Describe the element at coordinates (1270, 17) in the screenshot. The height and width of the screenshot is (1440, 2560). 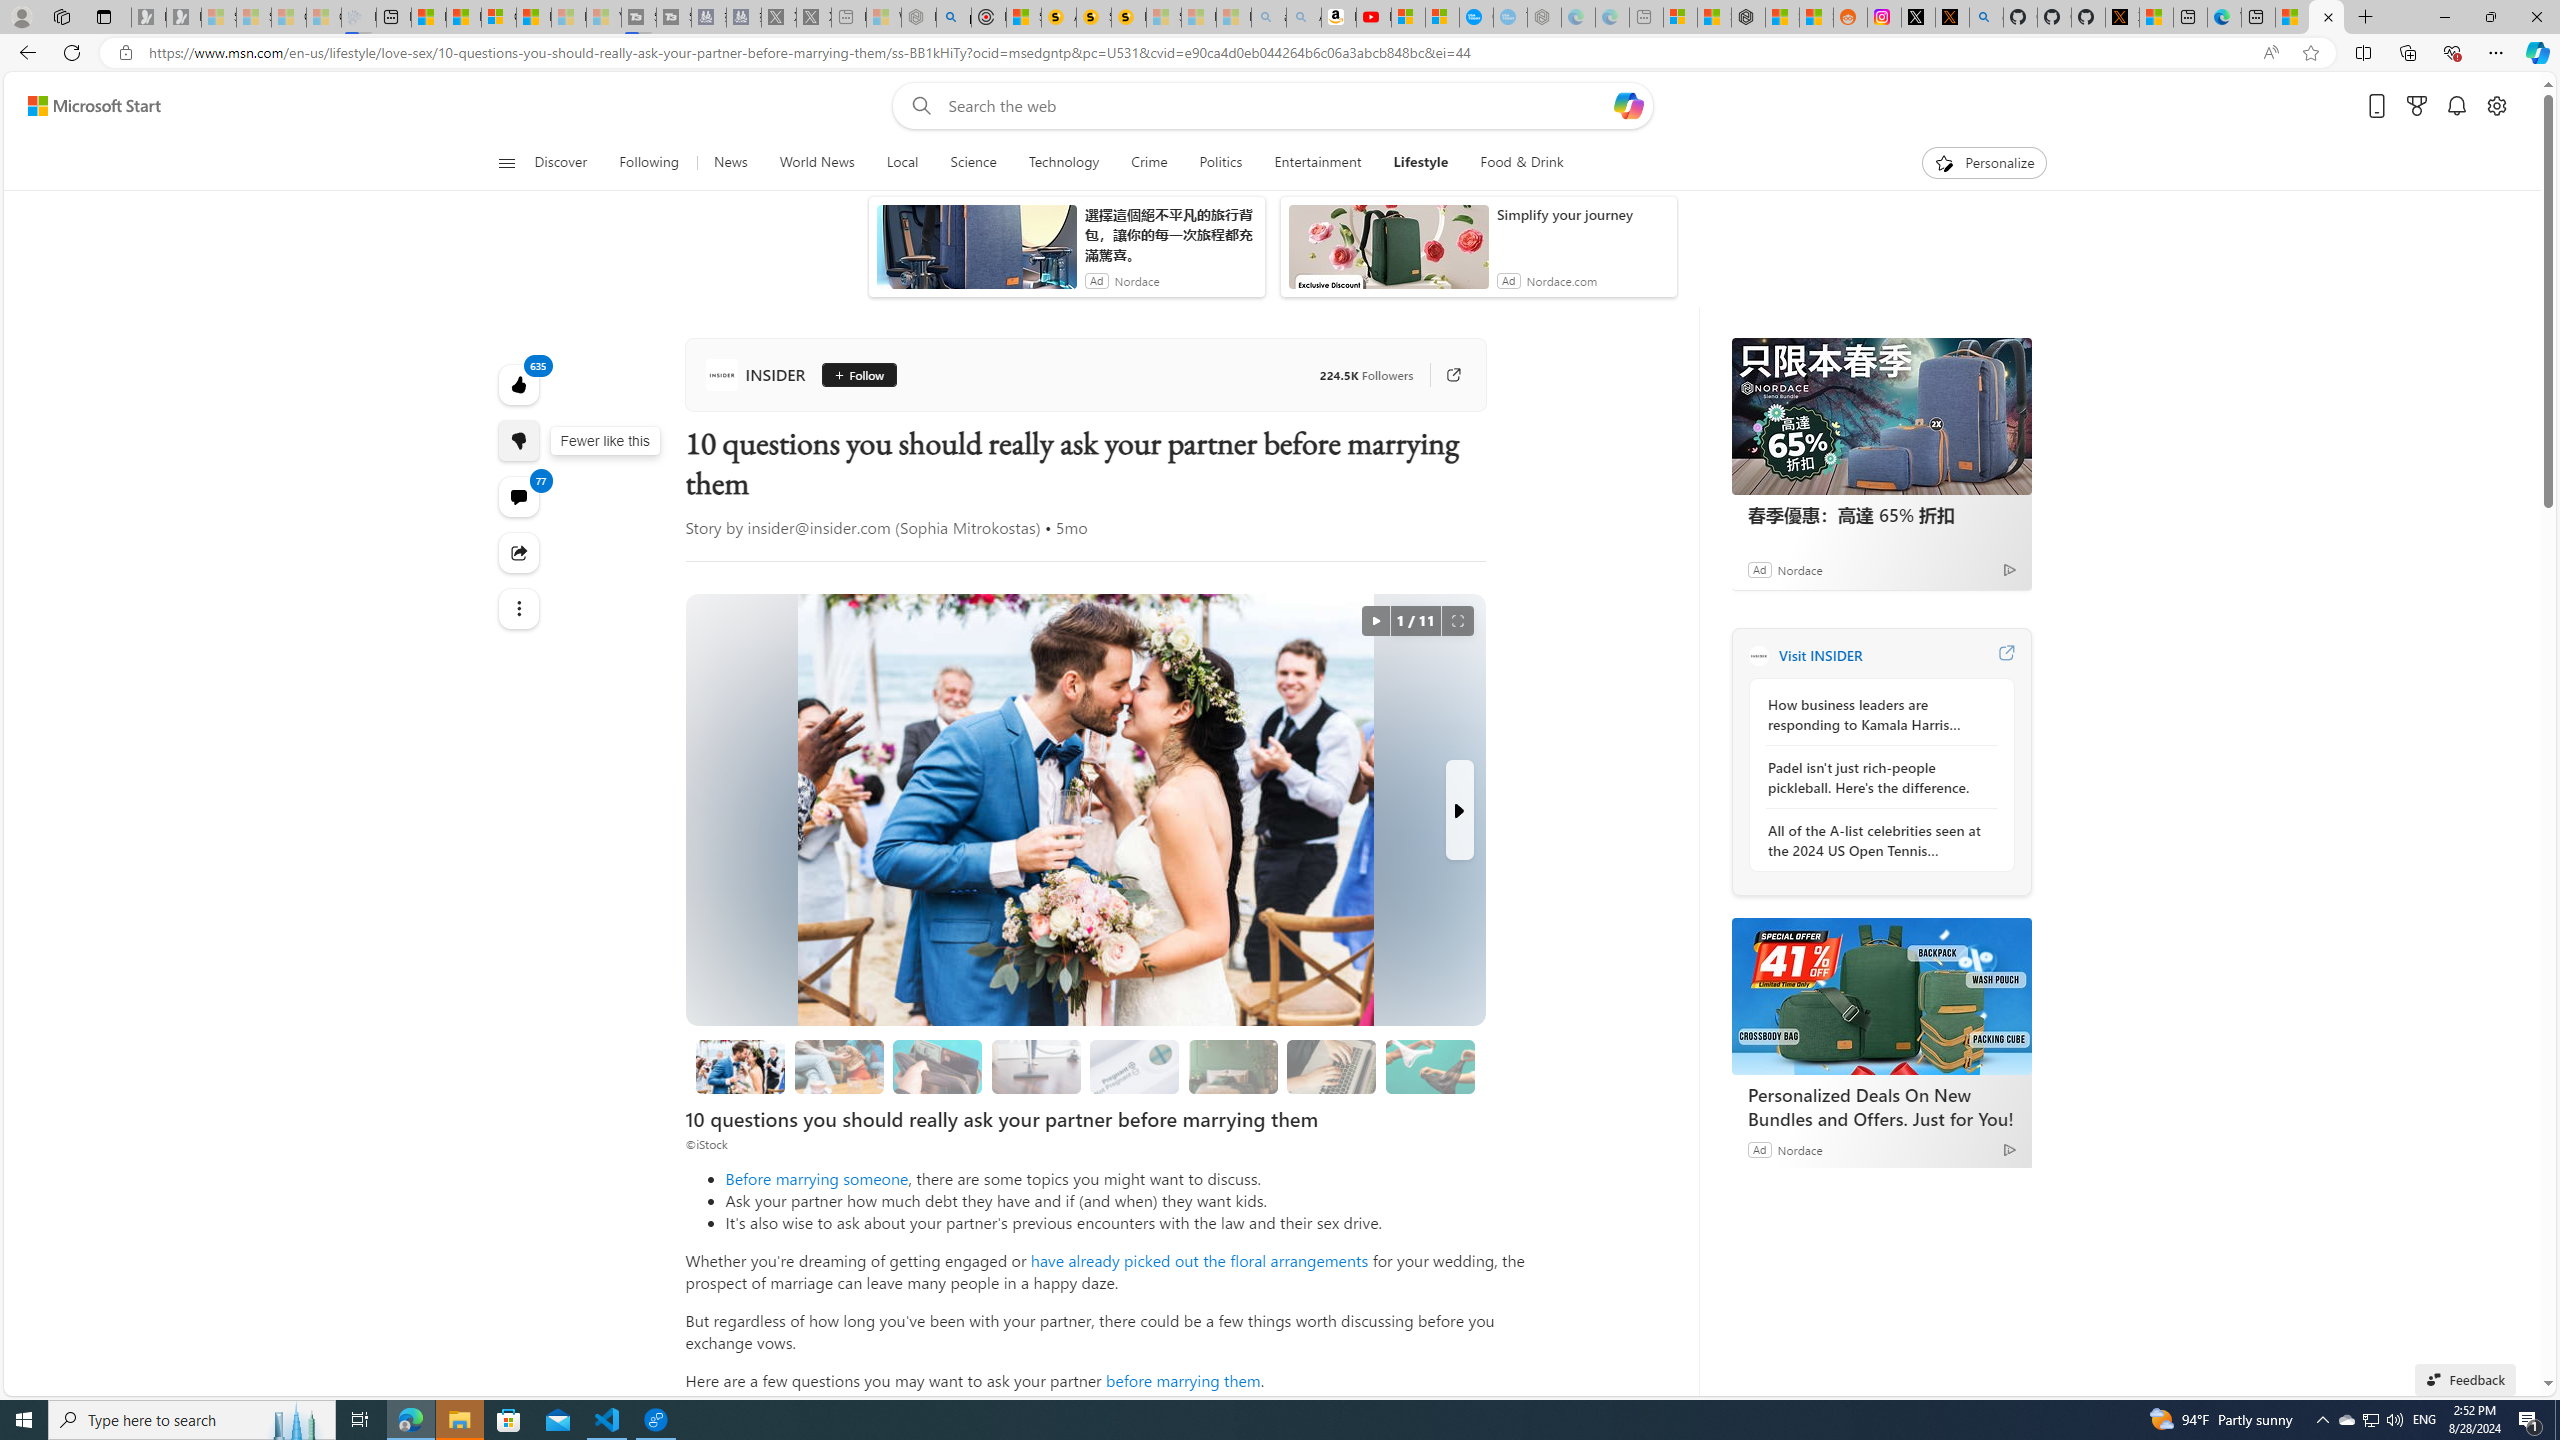
I see `amazon - Search - Sleeping` at that location.